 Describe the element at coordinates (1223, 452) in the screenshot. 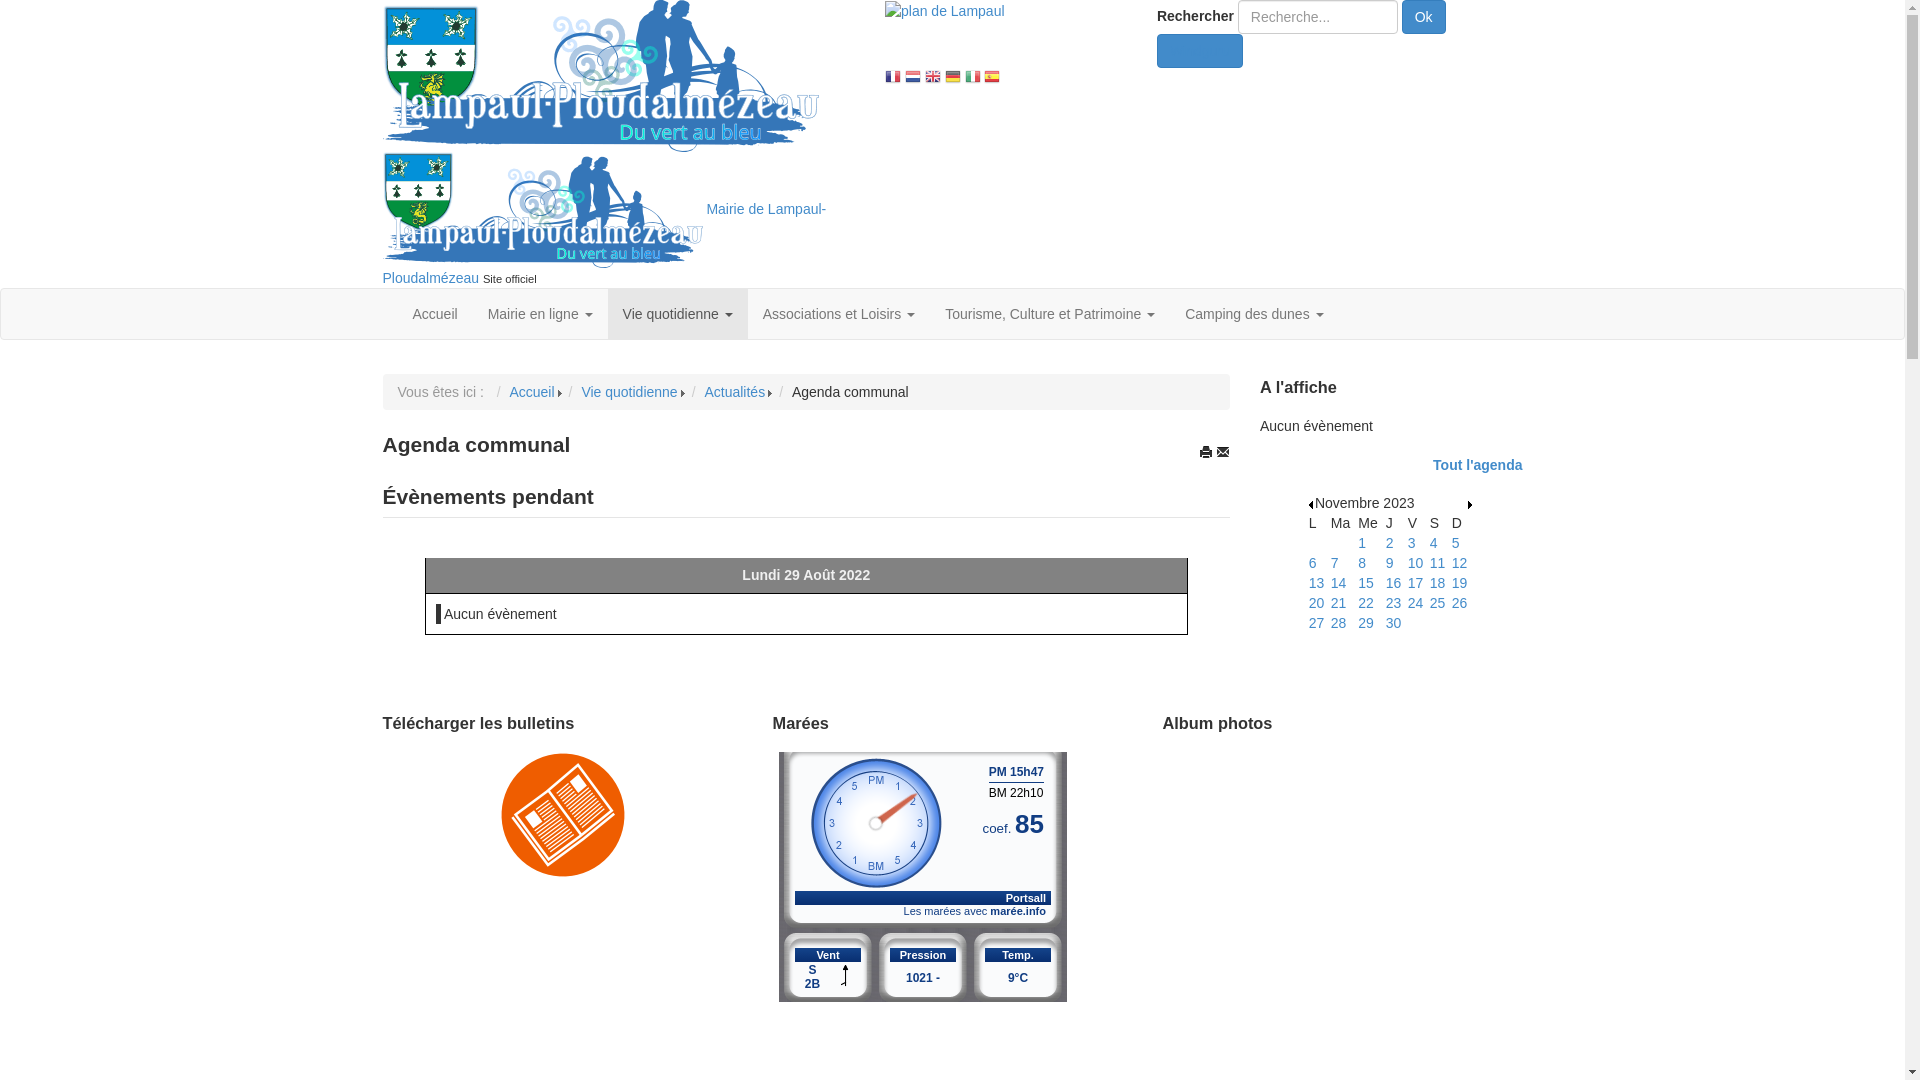

I see `EMAIL` at that location.